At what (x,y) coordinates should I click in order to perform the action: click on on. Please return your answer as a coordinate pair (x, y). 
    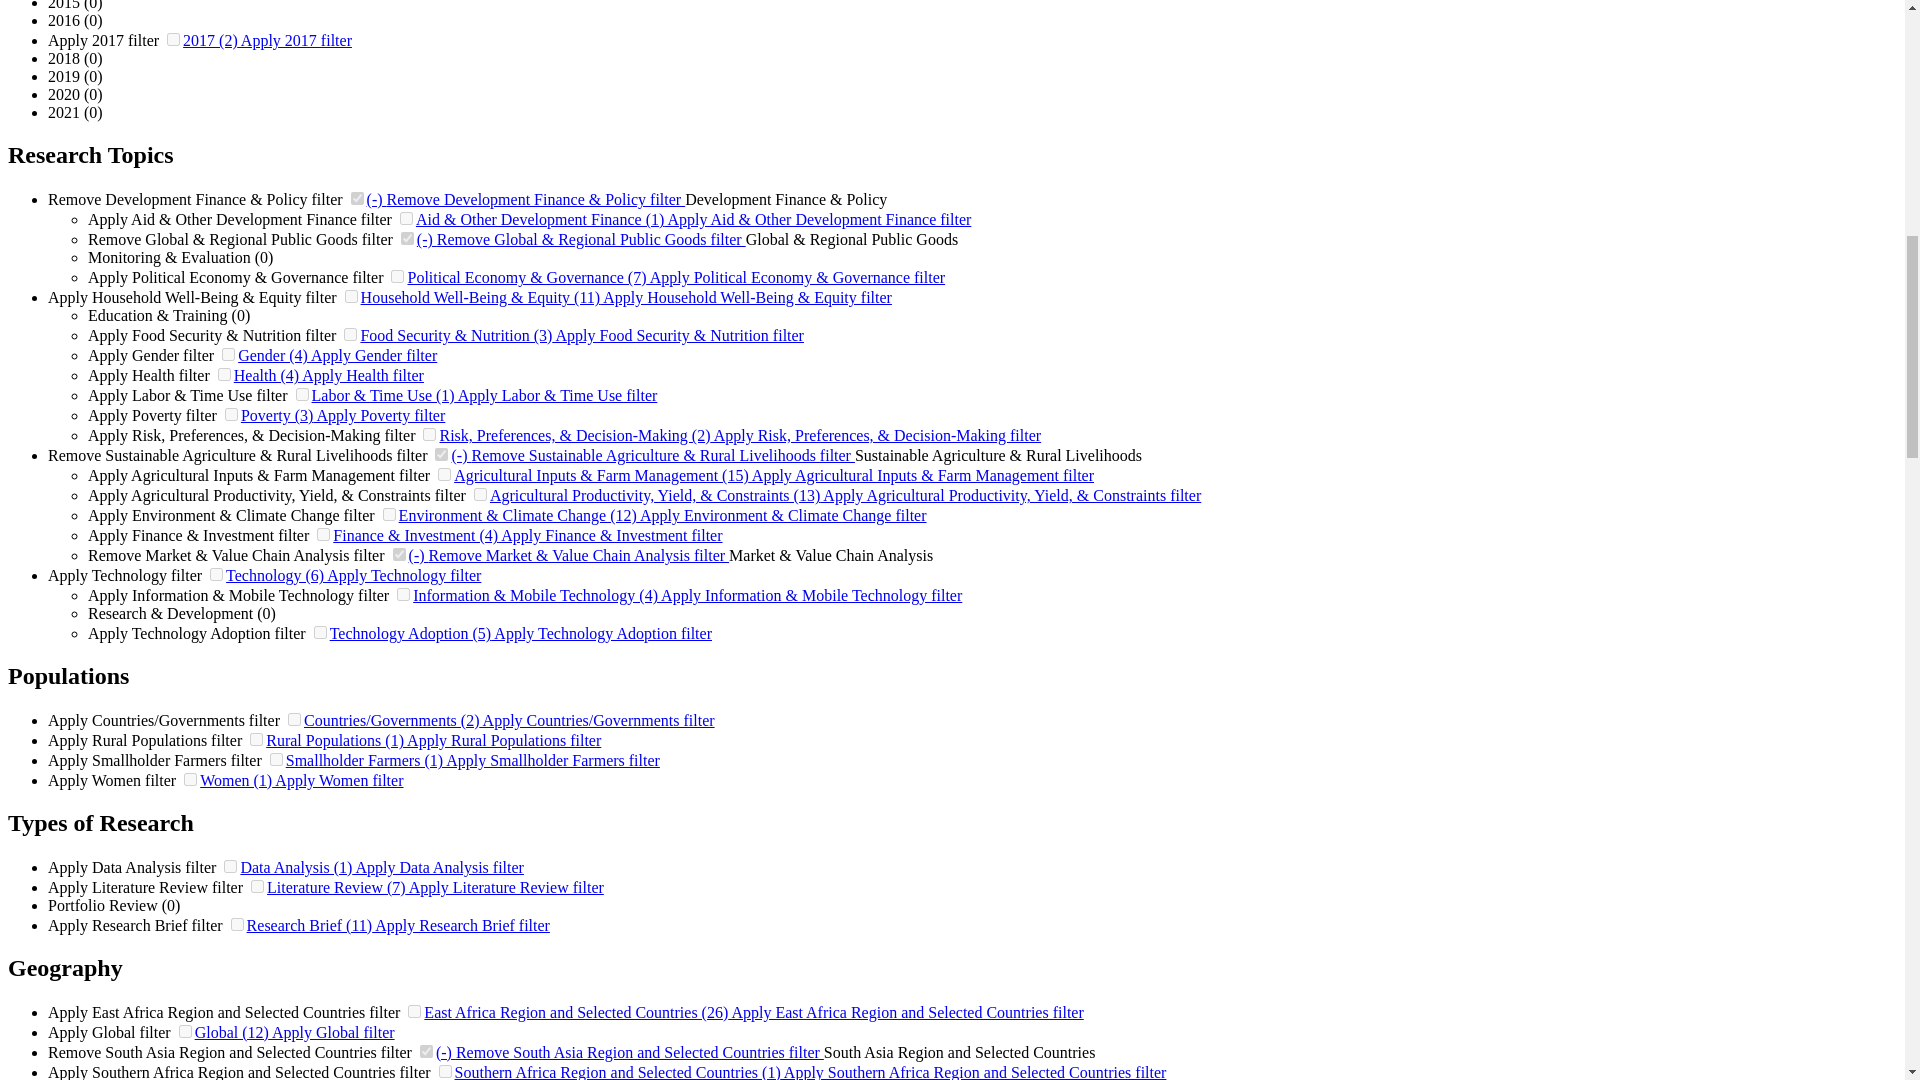
    Looking at the image, I should click on (444, 474).